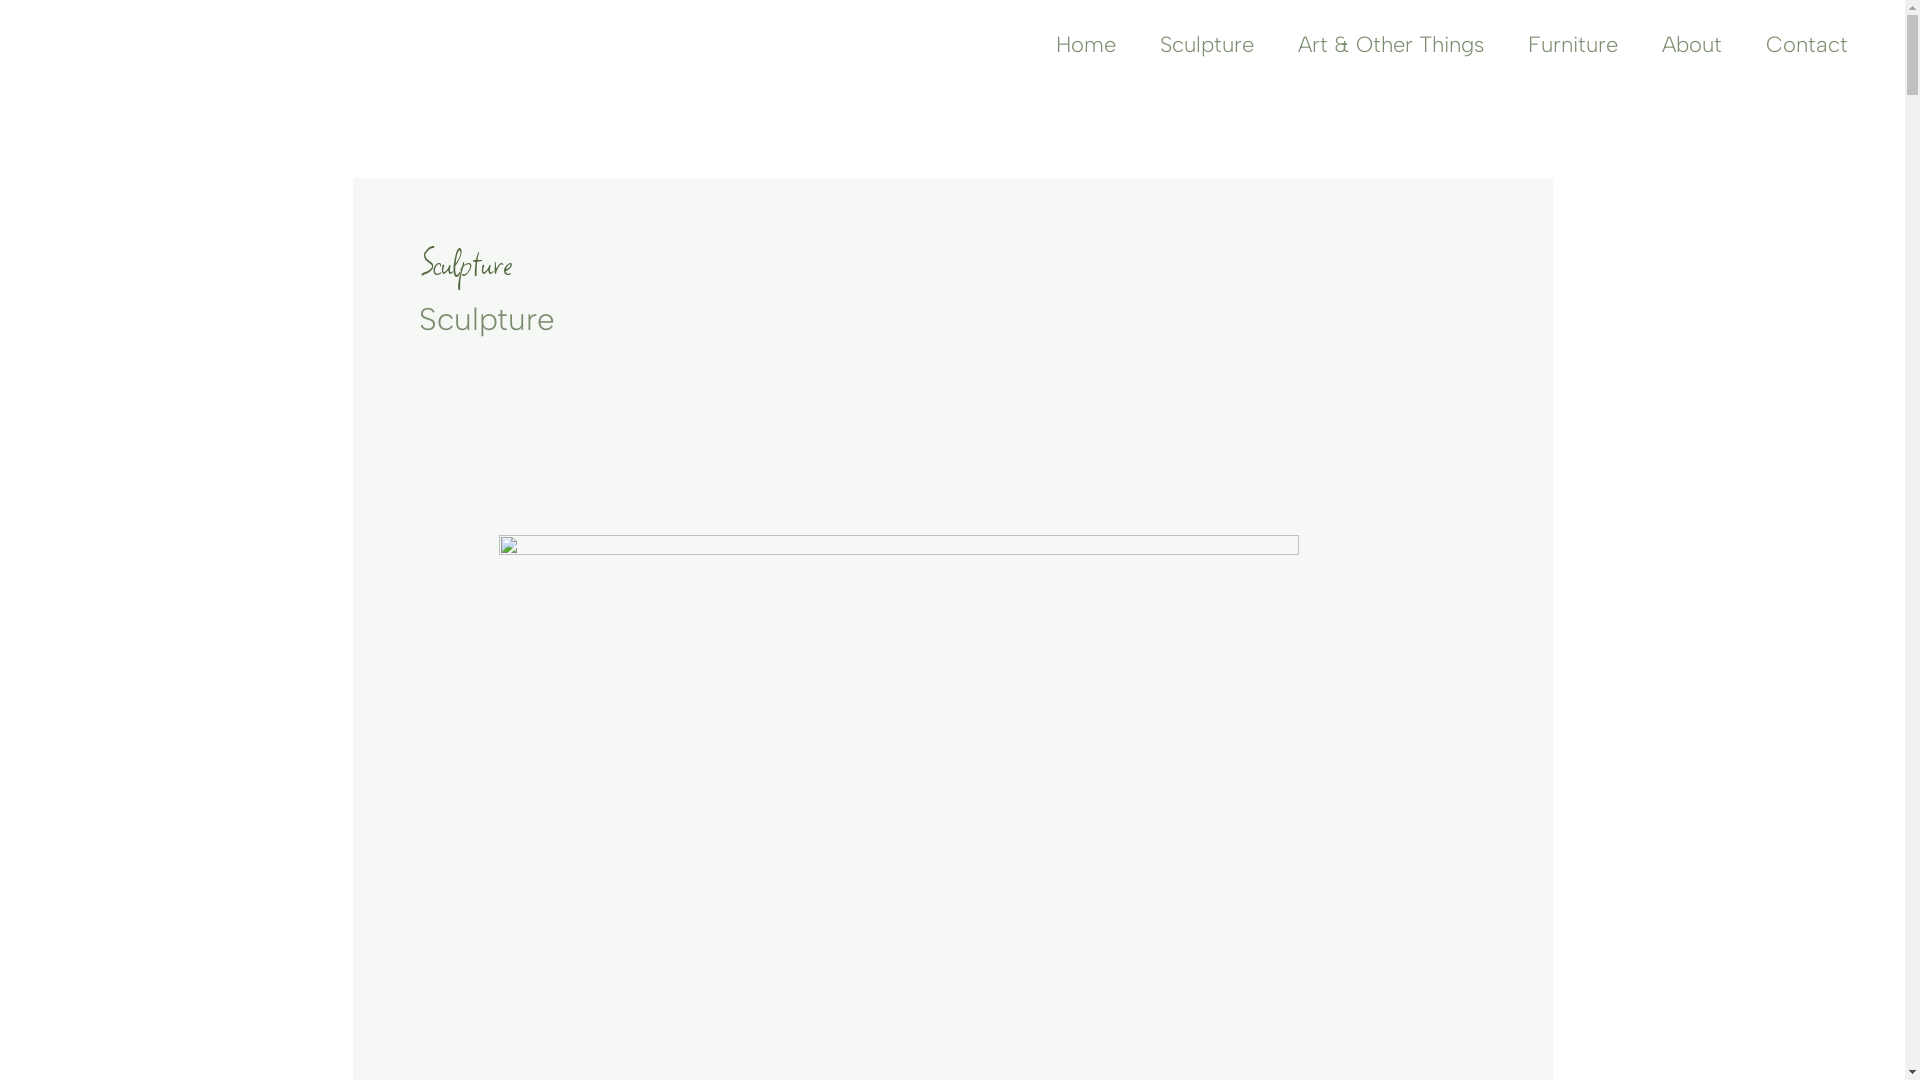 The height and width of the screenshot is (1080, 1920). Describe the element at coordinates (1207, 45) in the screenshot. I see `Sculpture` at that location.